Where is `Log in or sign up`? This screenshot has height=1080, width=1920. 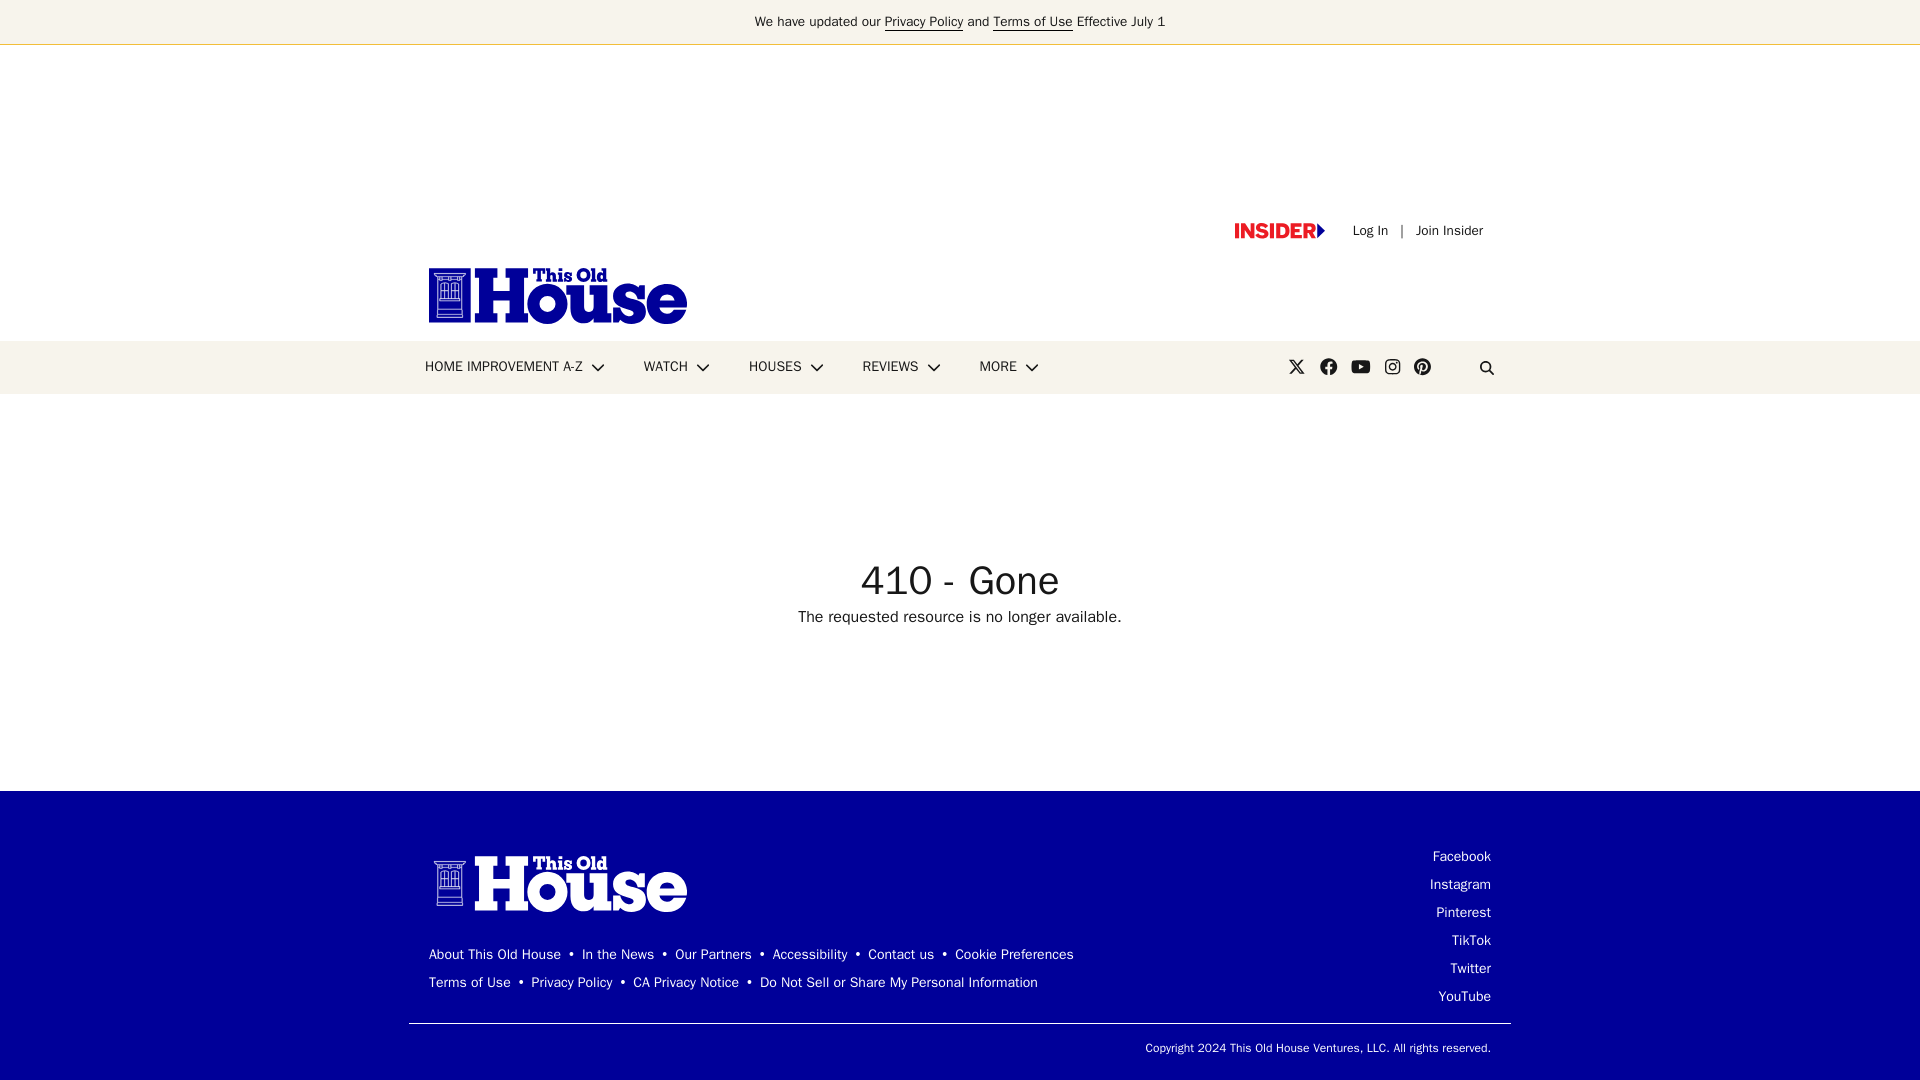 Log in or sign up is located at coordinates (1279, 230).